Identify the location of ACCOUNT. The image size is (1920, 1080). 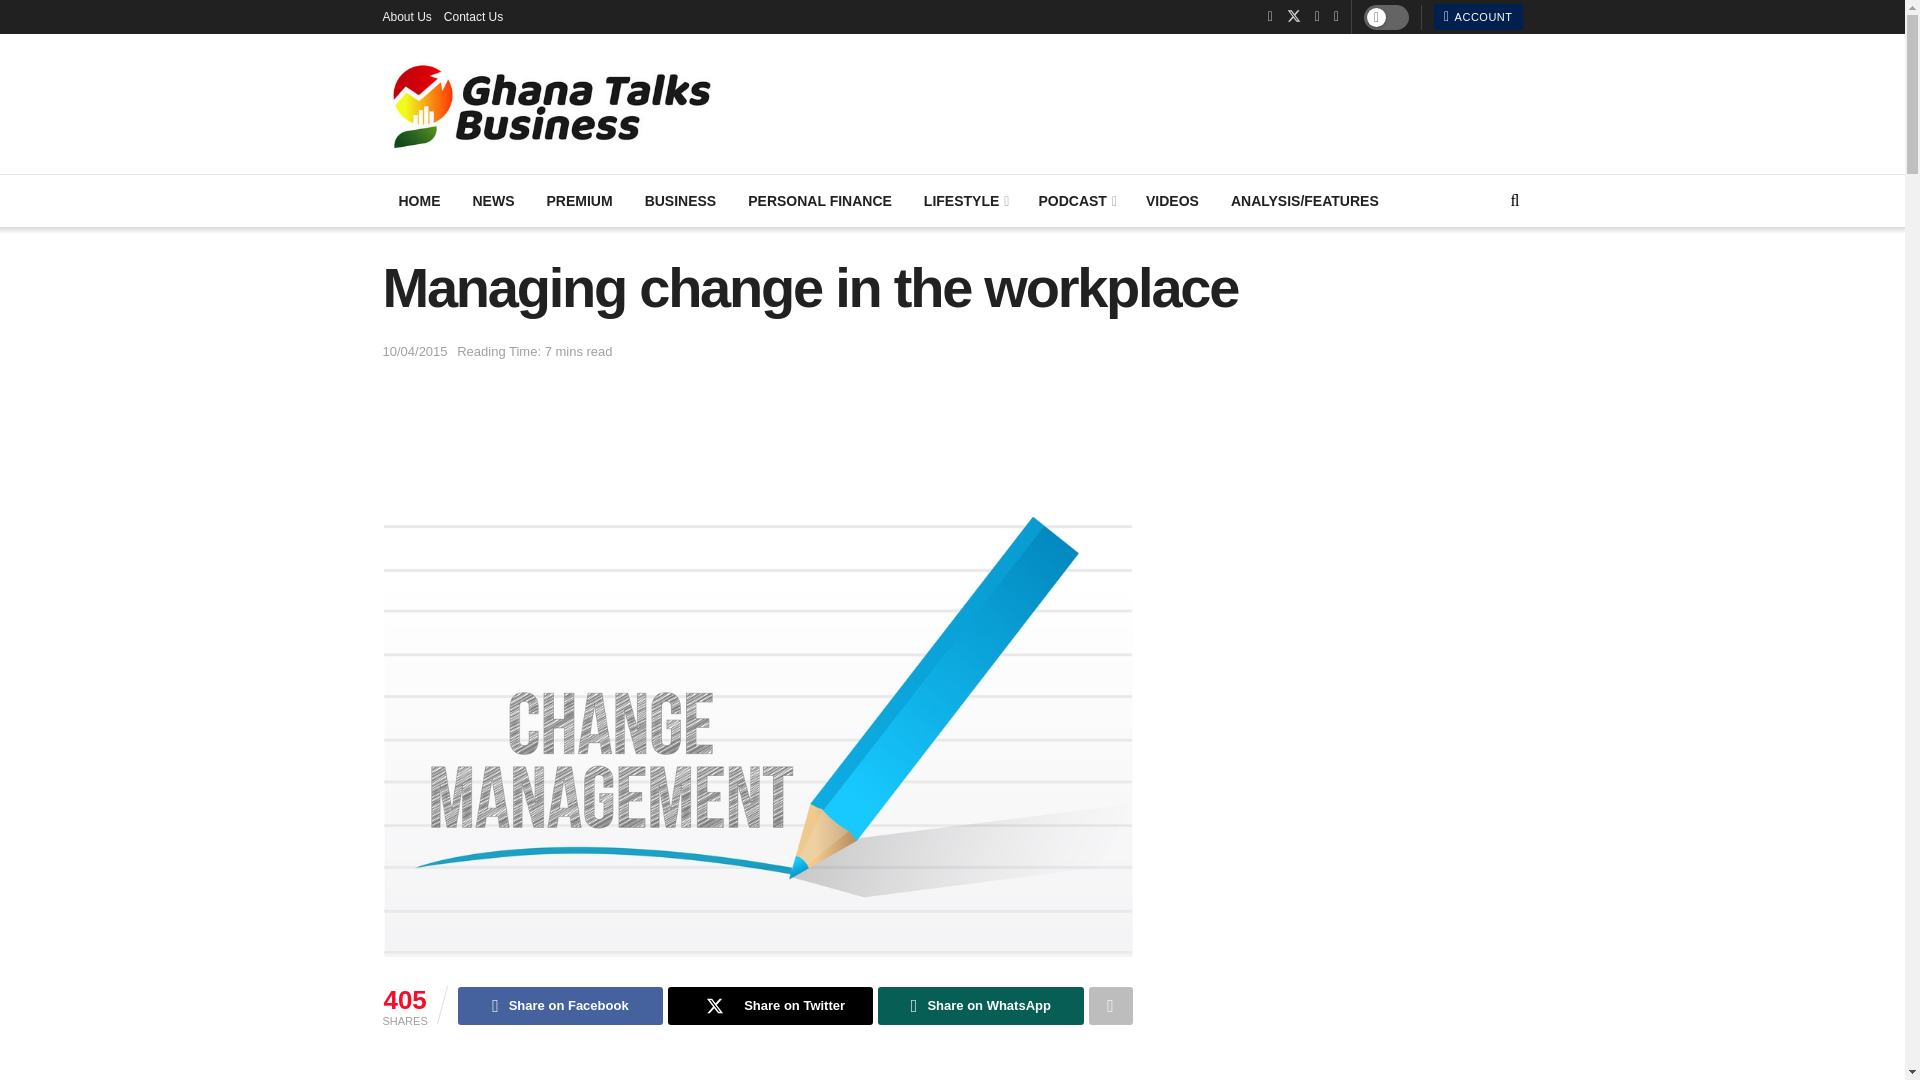
(1478, 17).